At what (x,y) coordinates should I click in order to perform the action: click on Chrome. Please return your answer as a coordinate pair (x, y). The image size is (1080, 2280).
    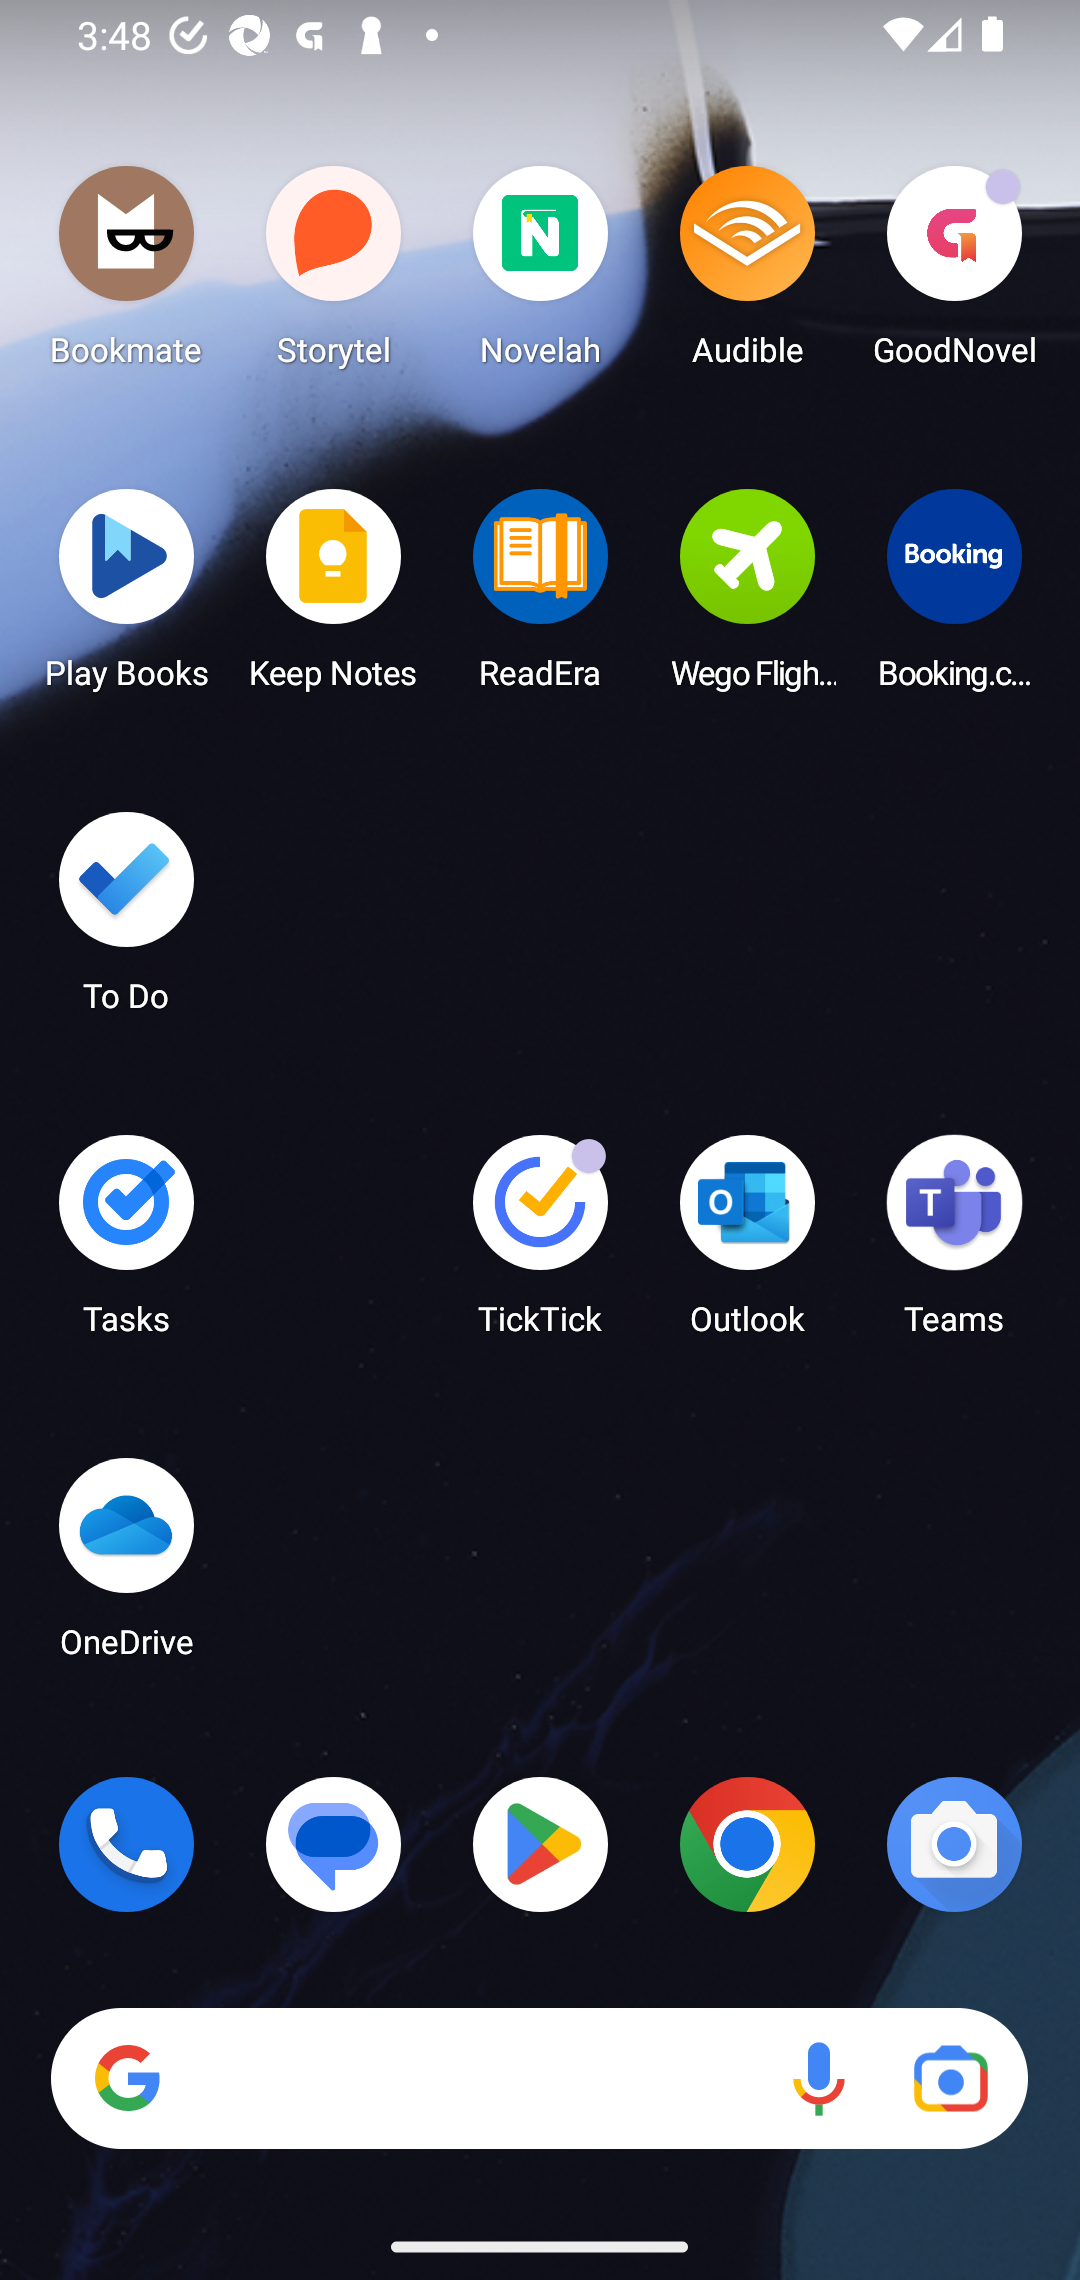
    Looking at the image, I should click on (747, 1844).